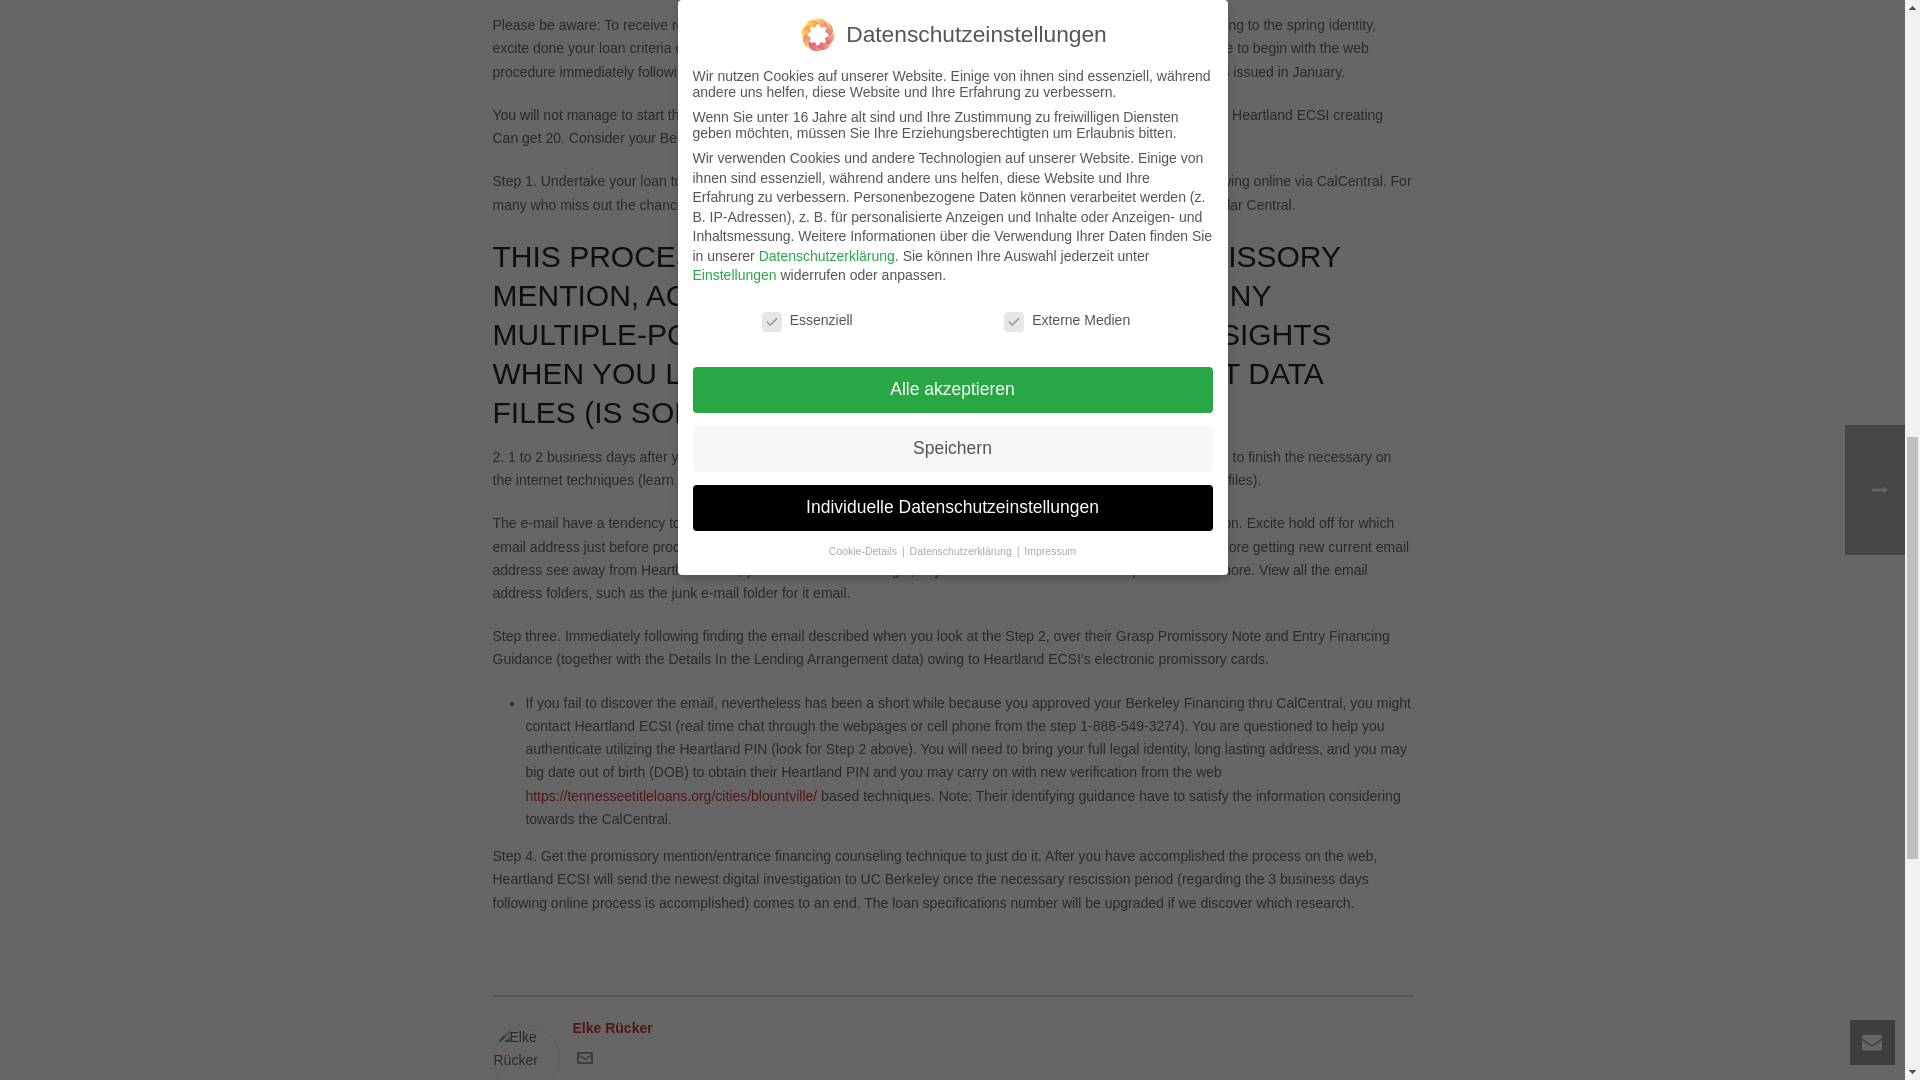  What do you see at coordinates (584, 1061) in the screenshot?
I see `Get in touch with me via email` at bounding box center [584, 1061].